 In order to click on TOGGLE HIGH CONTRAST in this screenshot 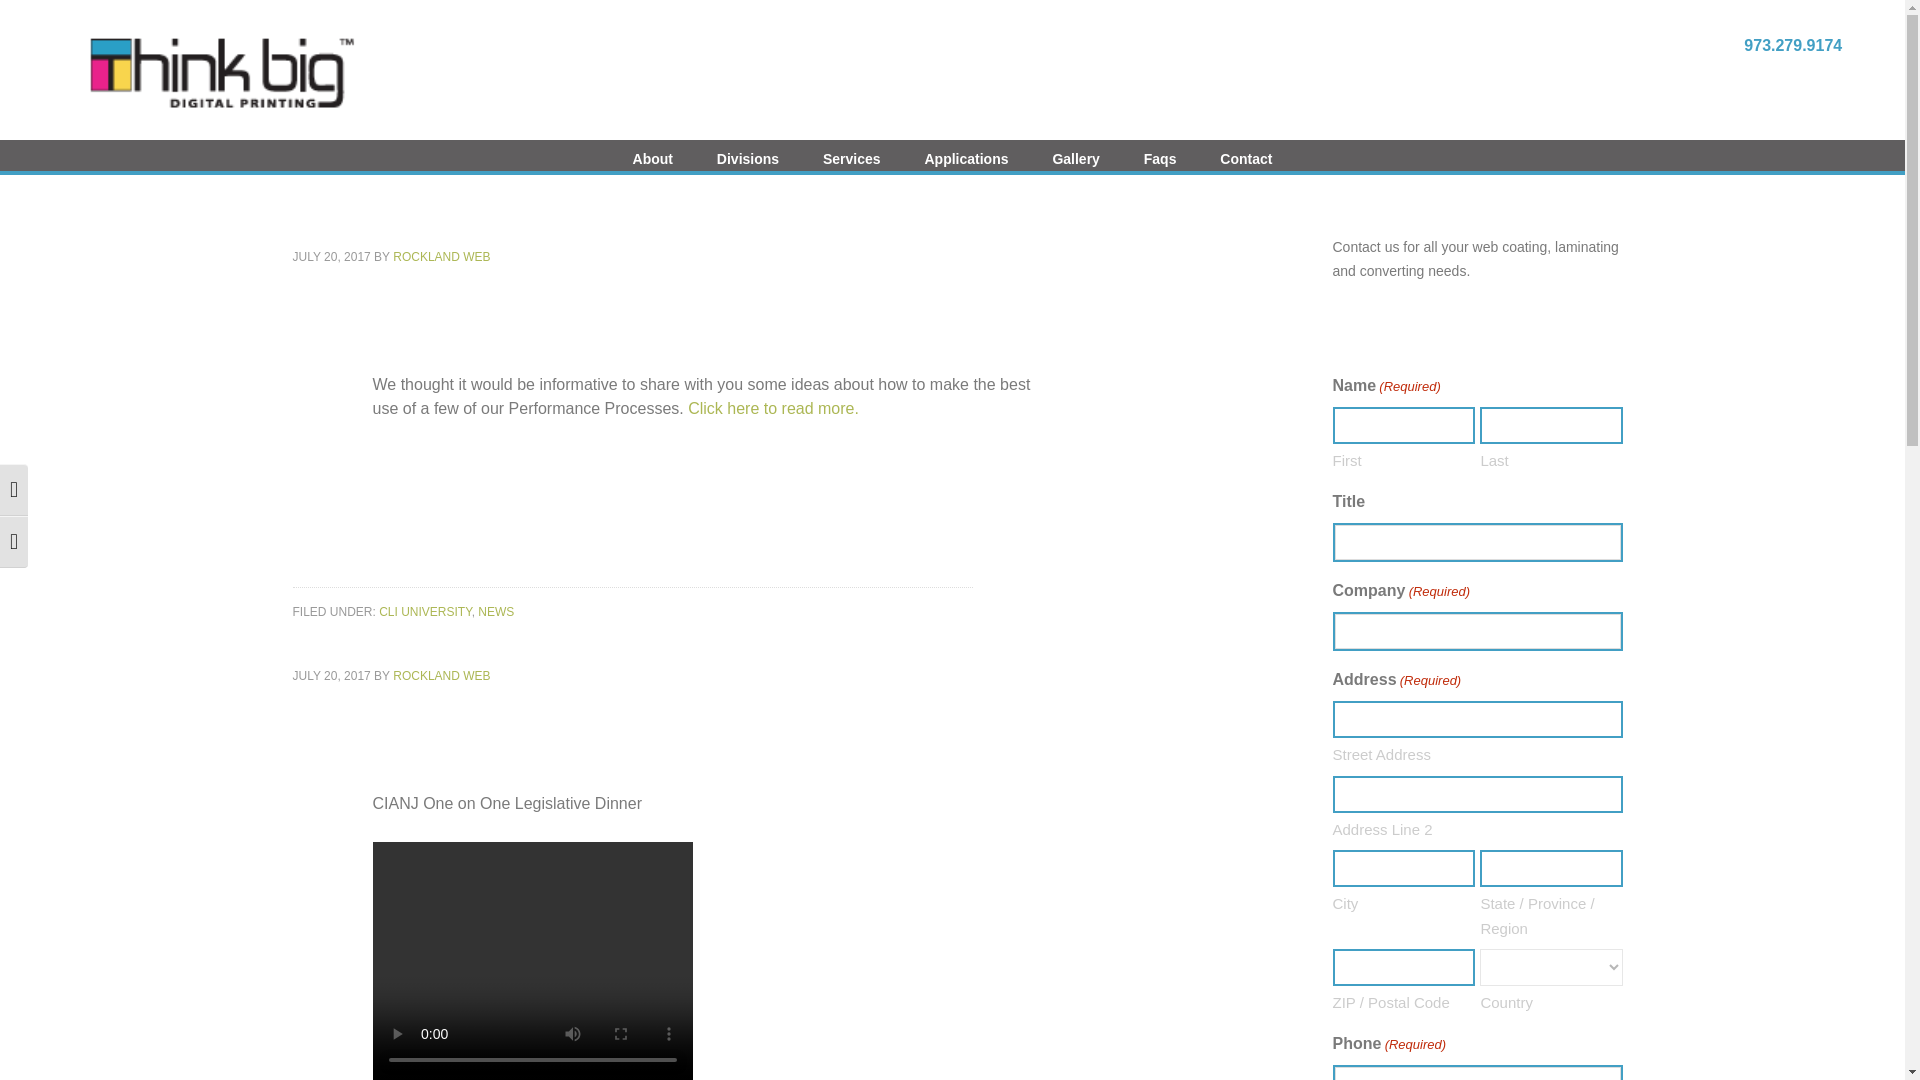, I will do `click(14, 490)`.